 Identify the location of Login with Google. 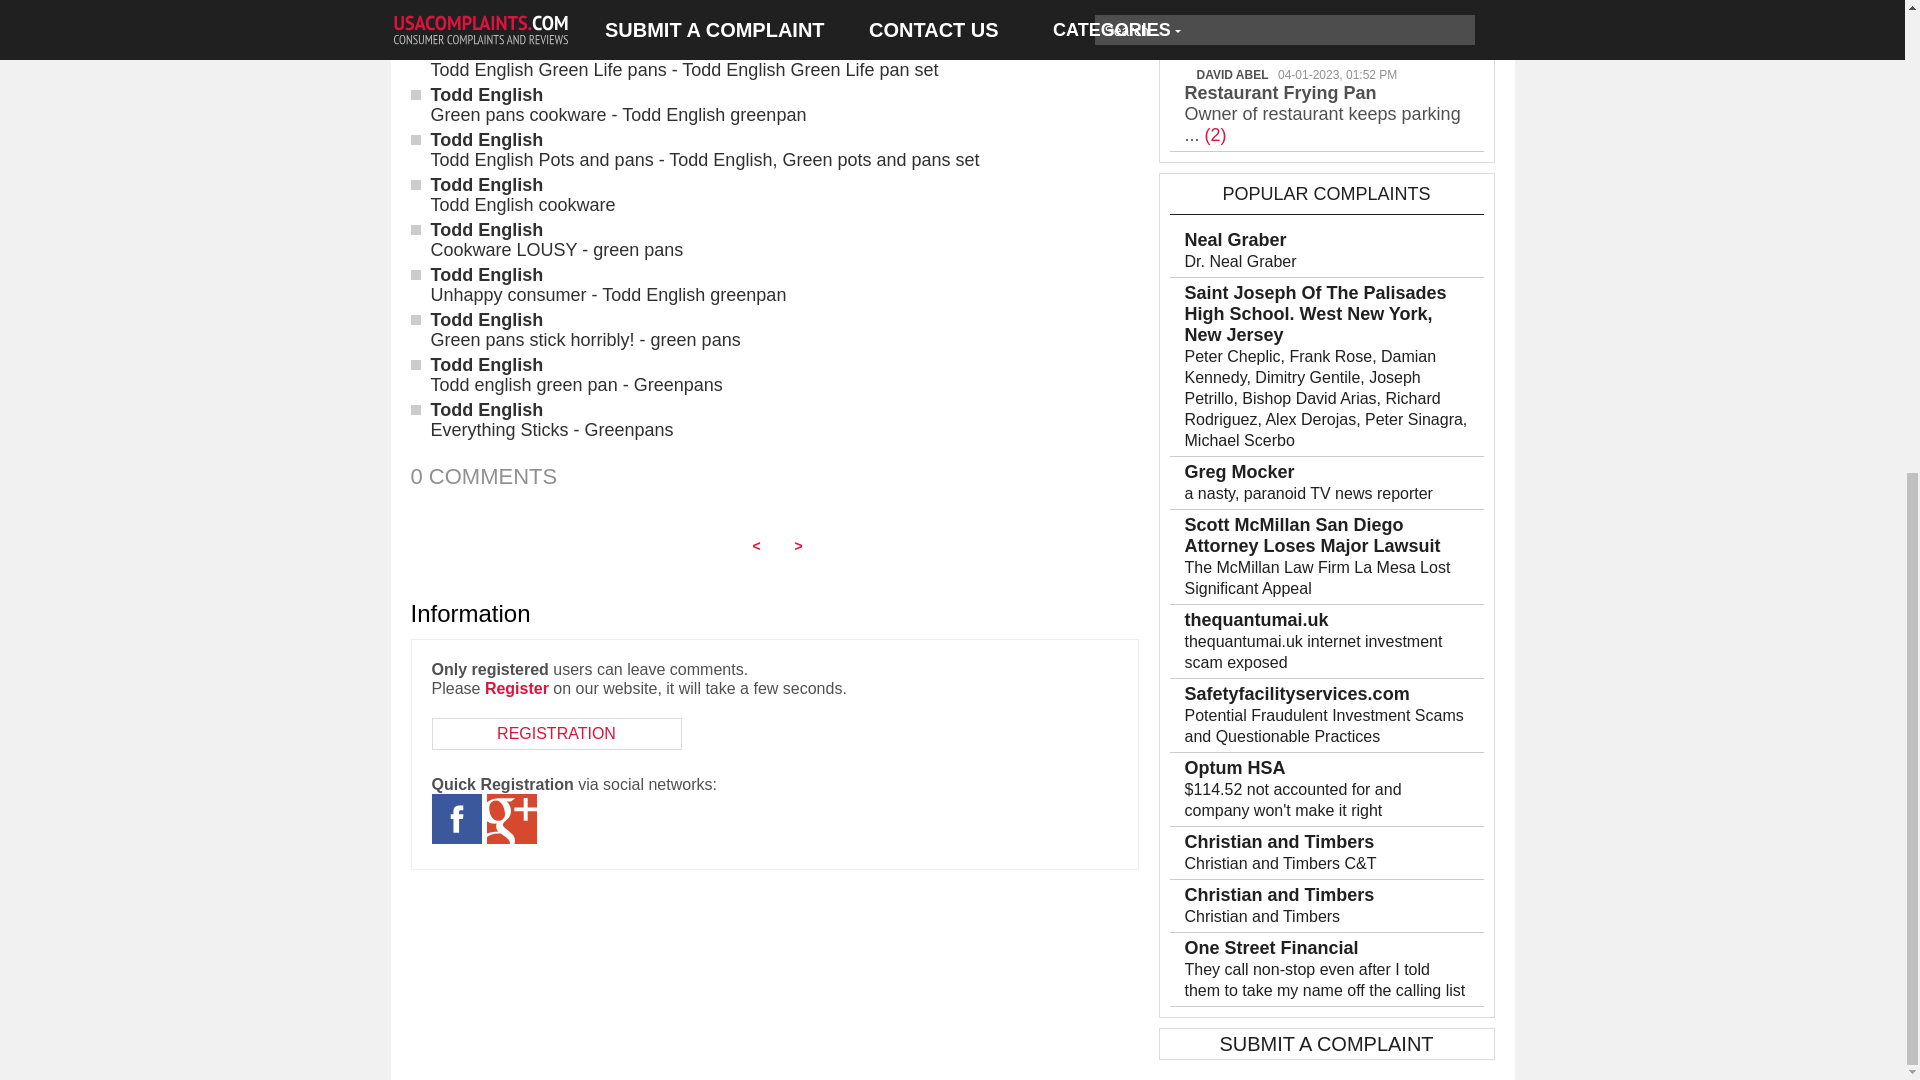
(510, 818).